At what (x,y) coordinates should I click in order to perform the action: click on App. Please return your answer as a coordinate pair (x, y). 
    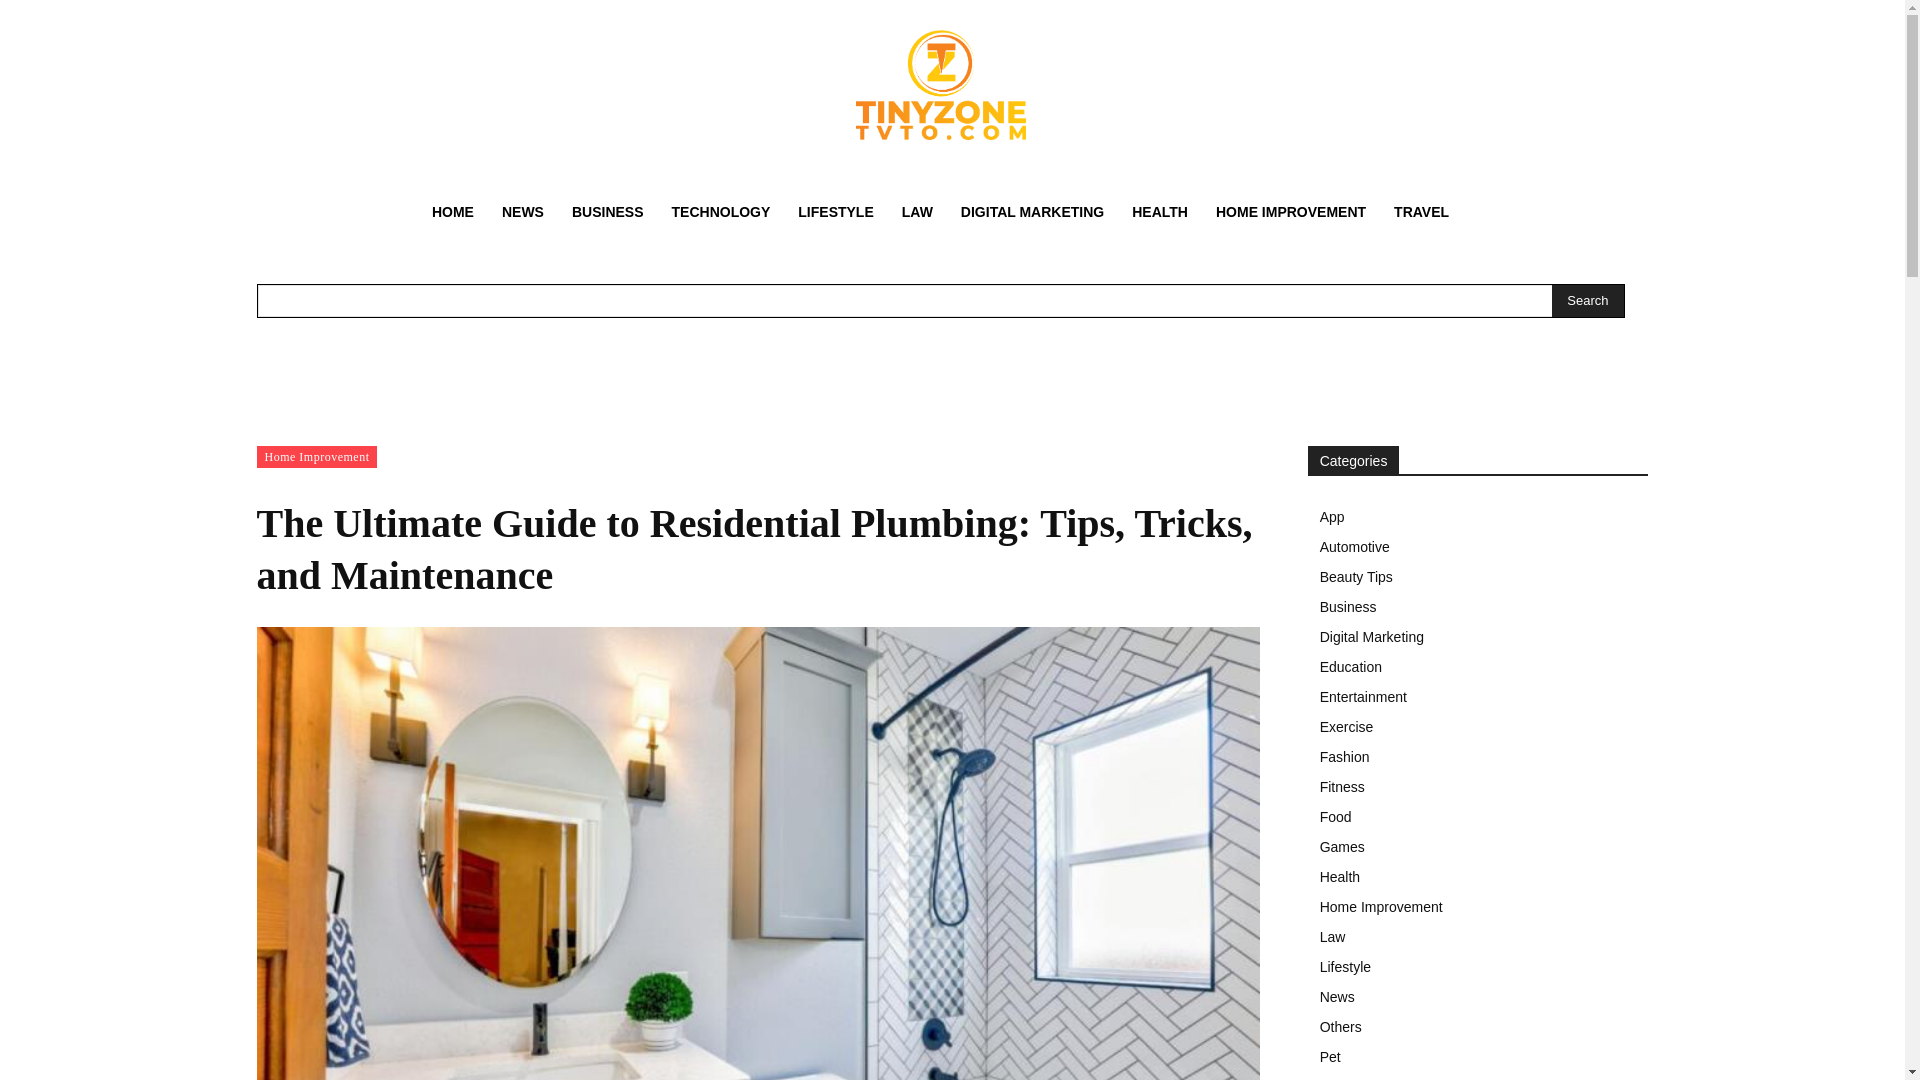
    Looking at the image, I should click on (1478, 517).